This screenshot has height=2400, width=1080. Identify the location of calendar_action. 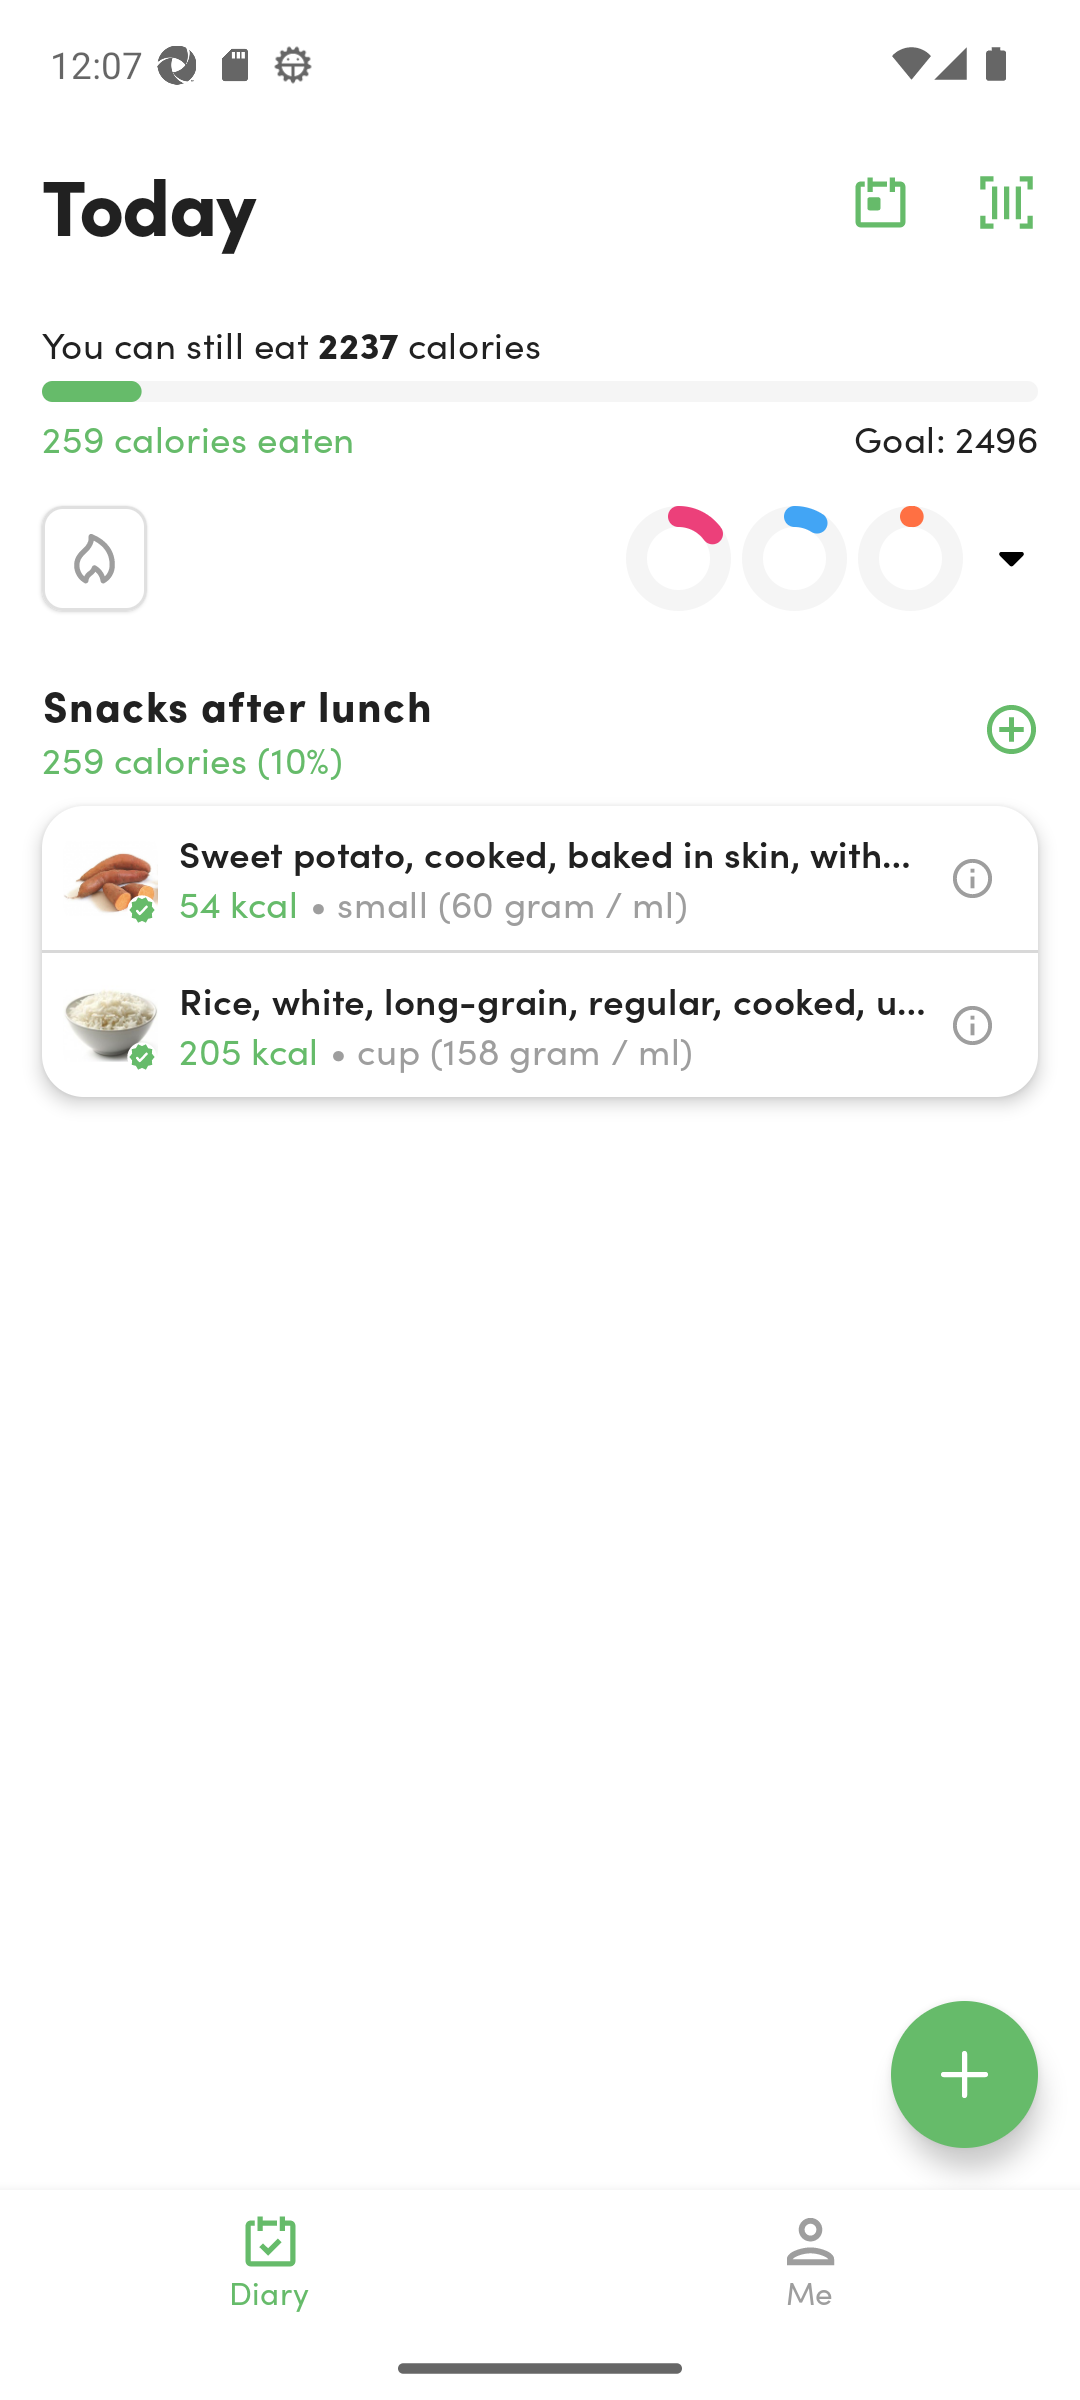
(880, 202).